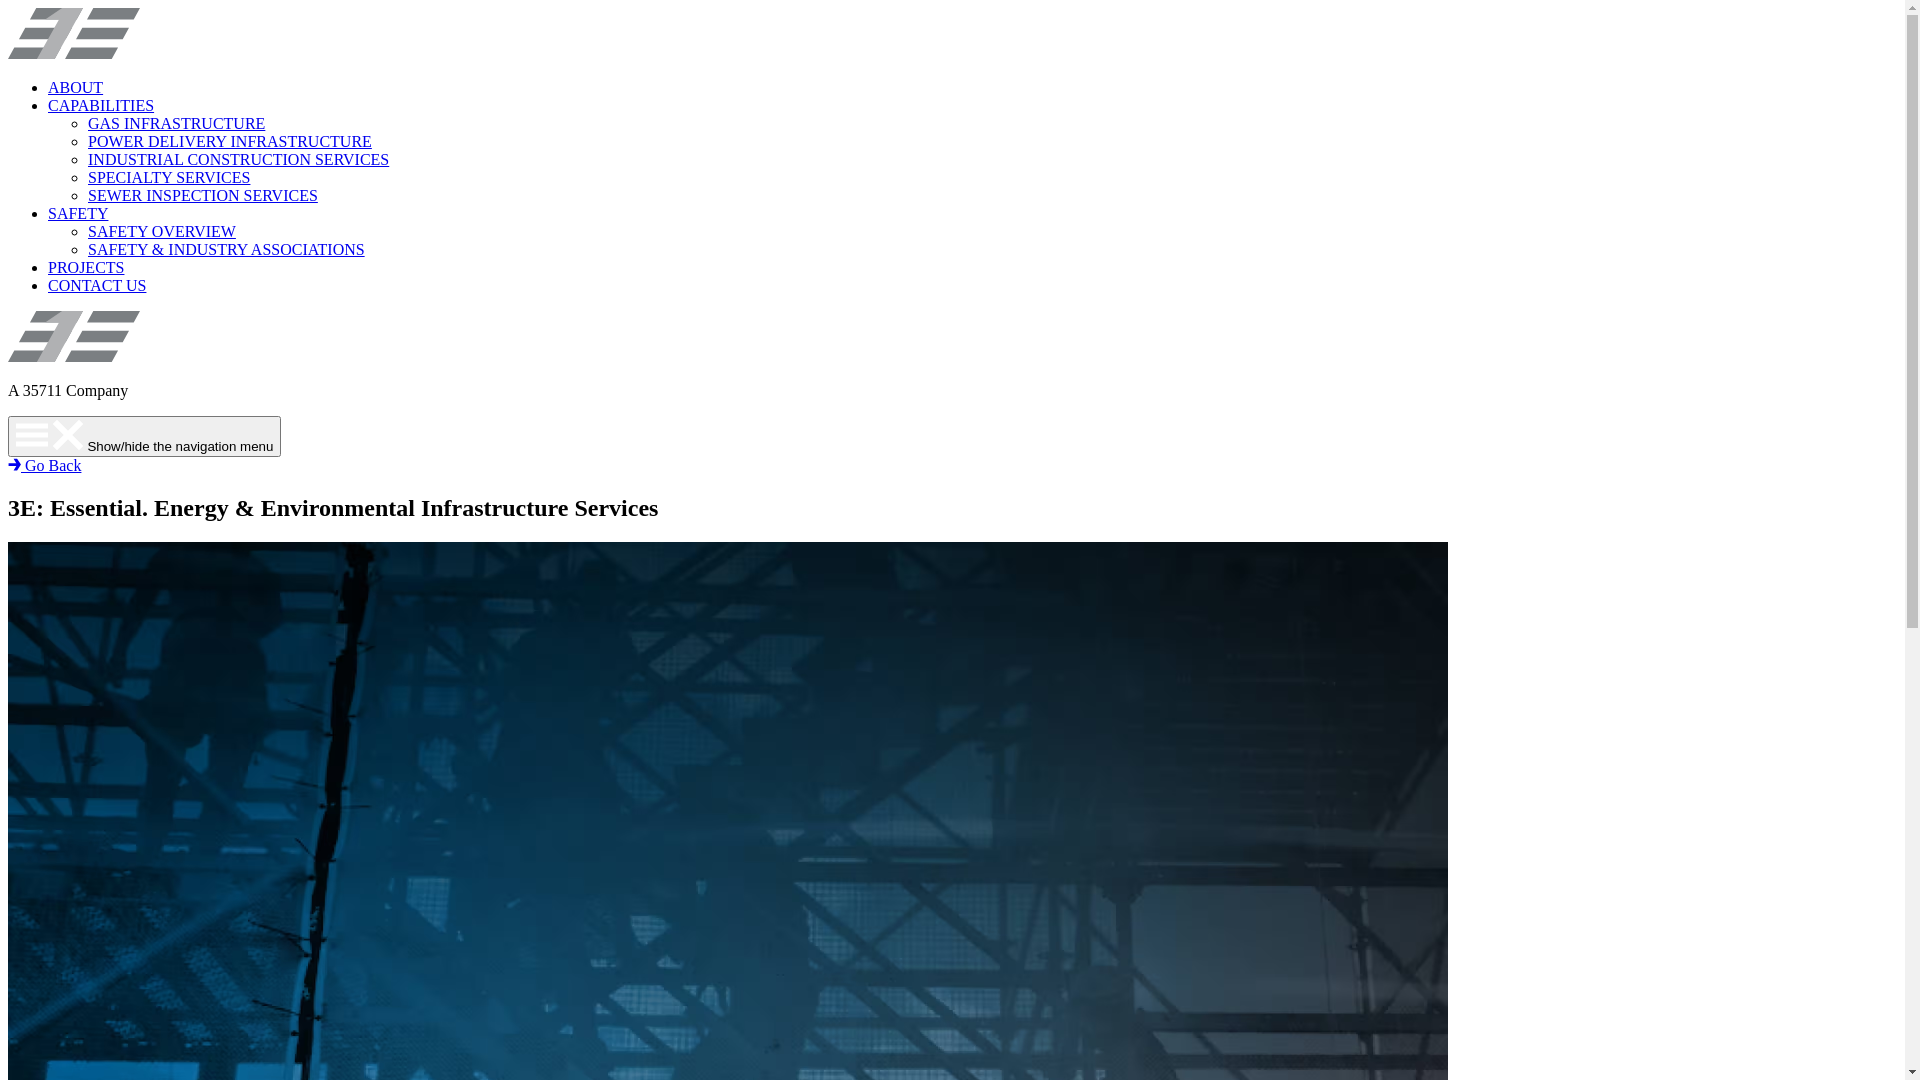  Describe the element at coordinates (86, 268) in the screenshot. I see `PROJECTS` at that location.